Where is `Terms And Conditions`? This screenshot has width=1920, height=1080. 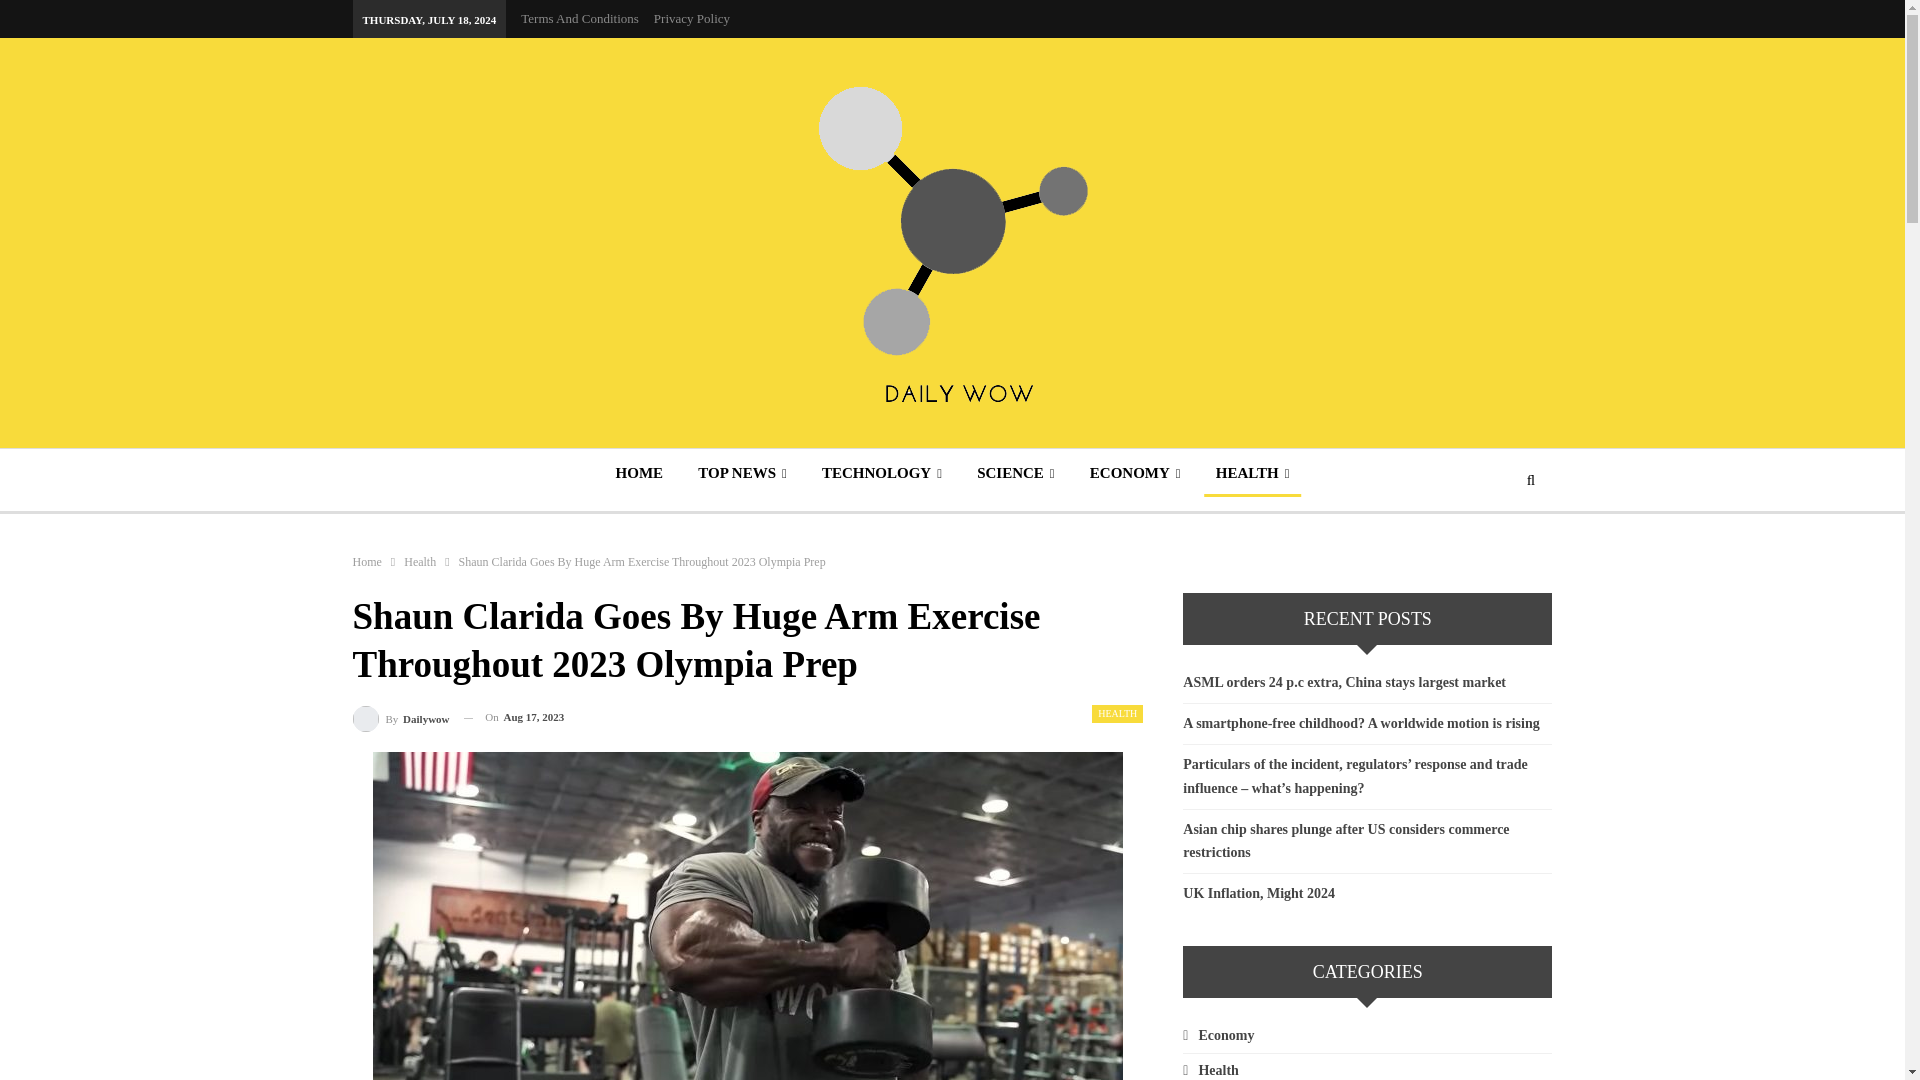
Terms And Conditions is located at coordinates (580, 18).